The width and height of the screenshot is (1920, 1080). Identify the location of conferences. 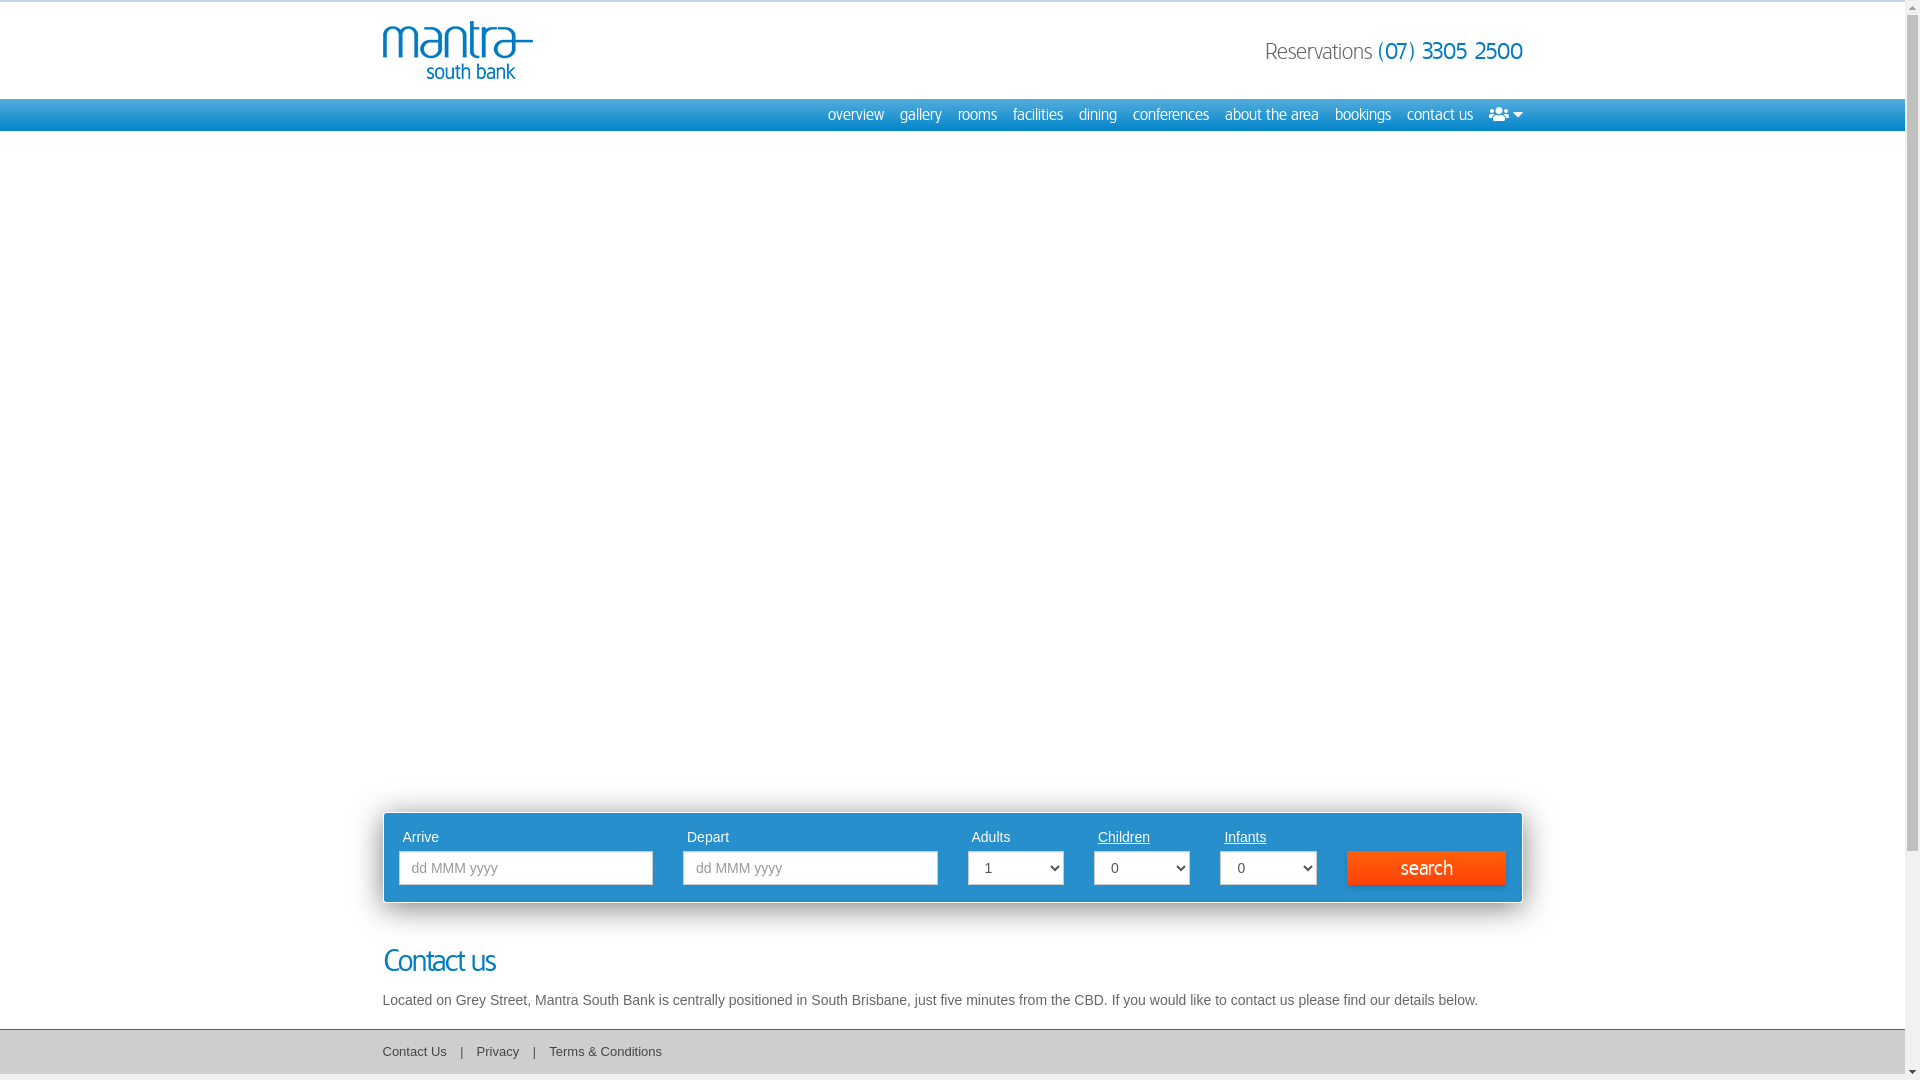
(1170, 115).